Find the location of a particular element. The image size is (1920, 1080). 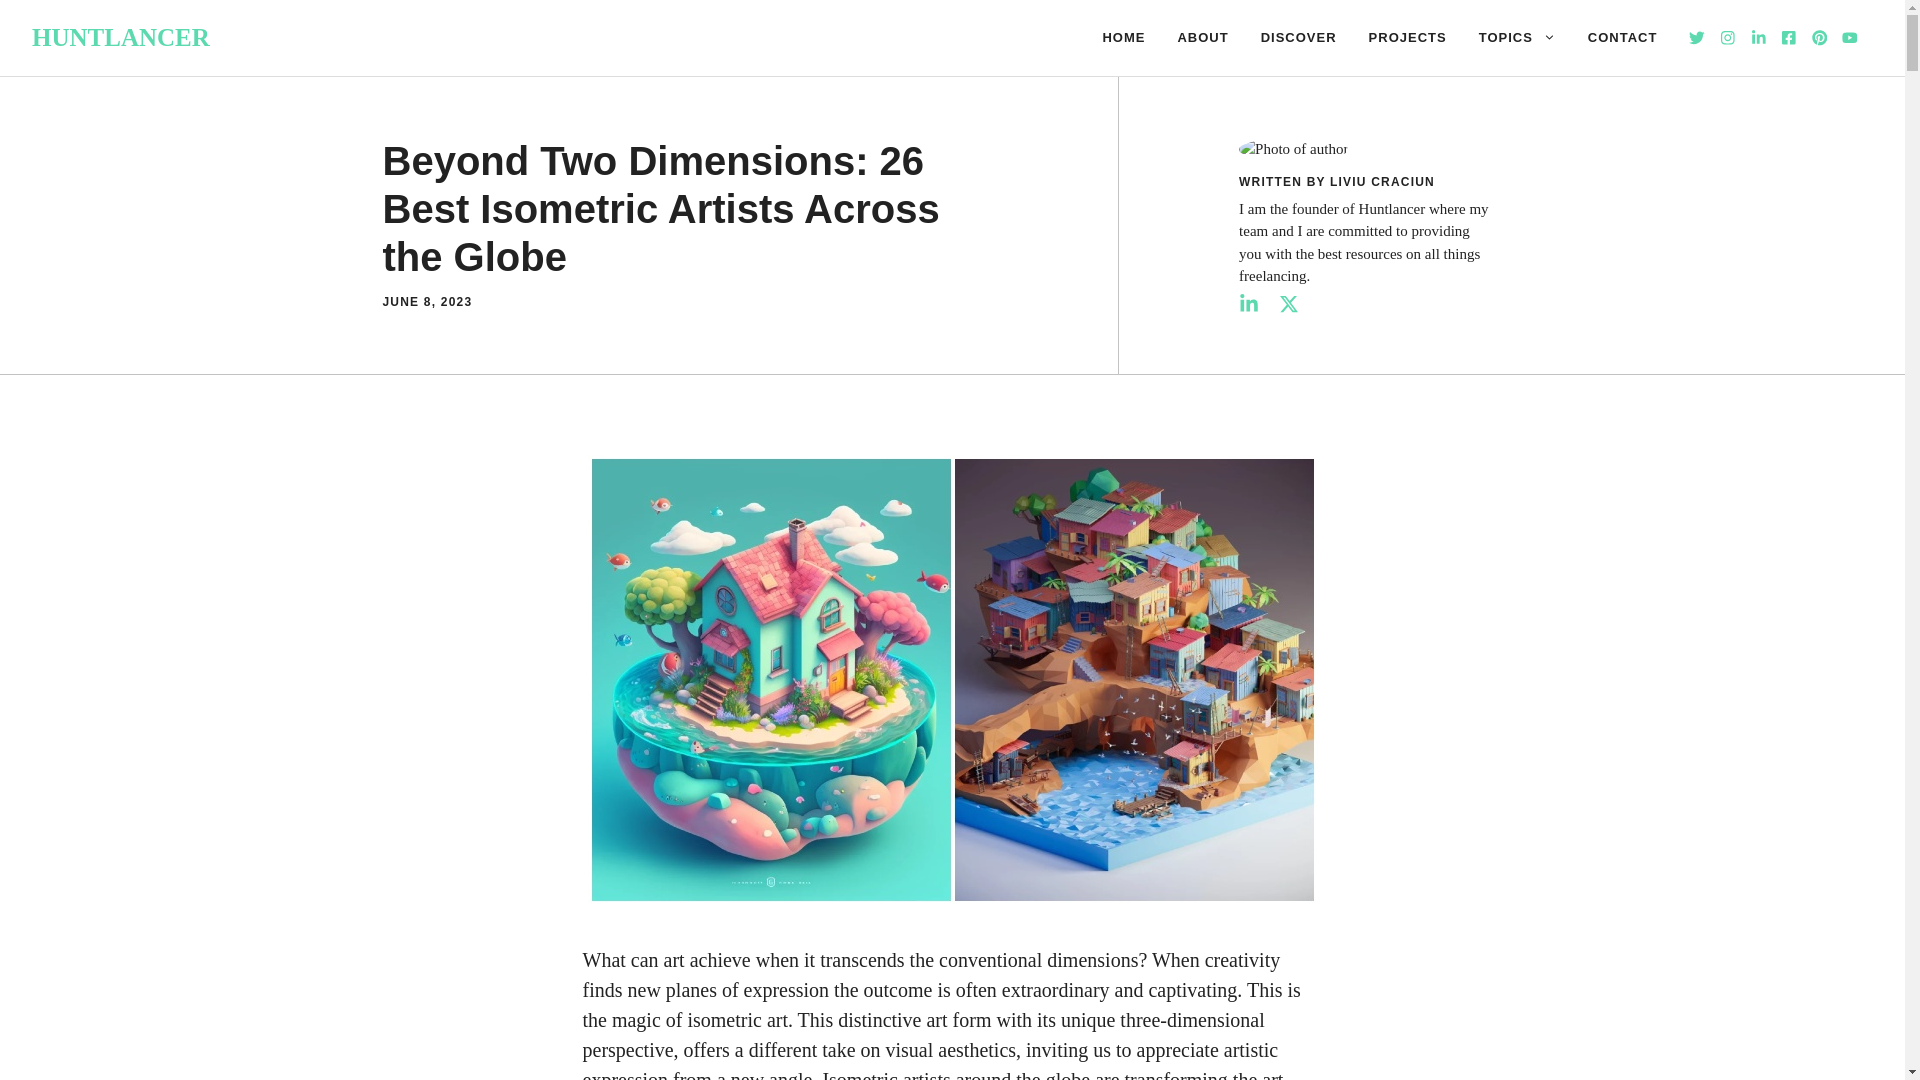

HUNTLANCER is located at coordinates (120, 36).